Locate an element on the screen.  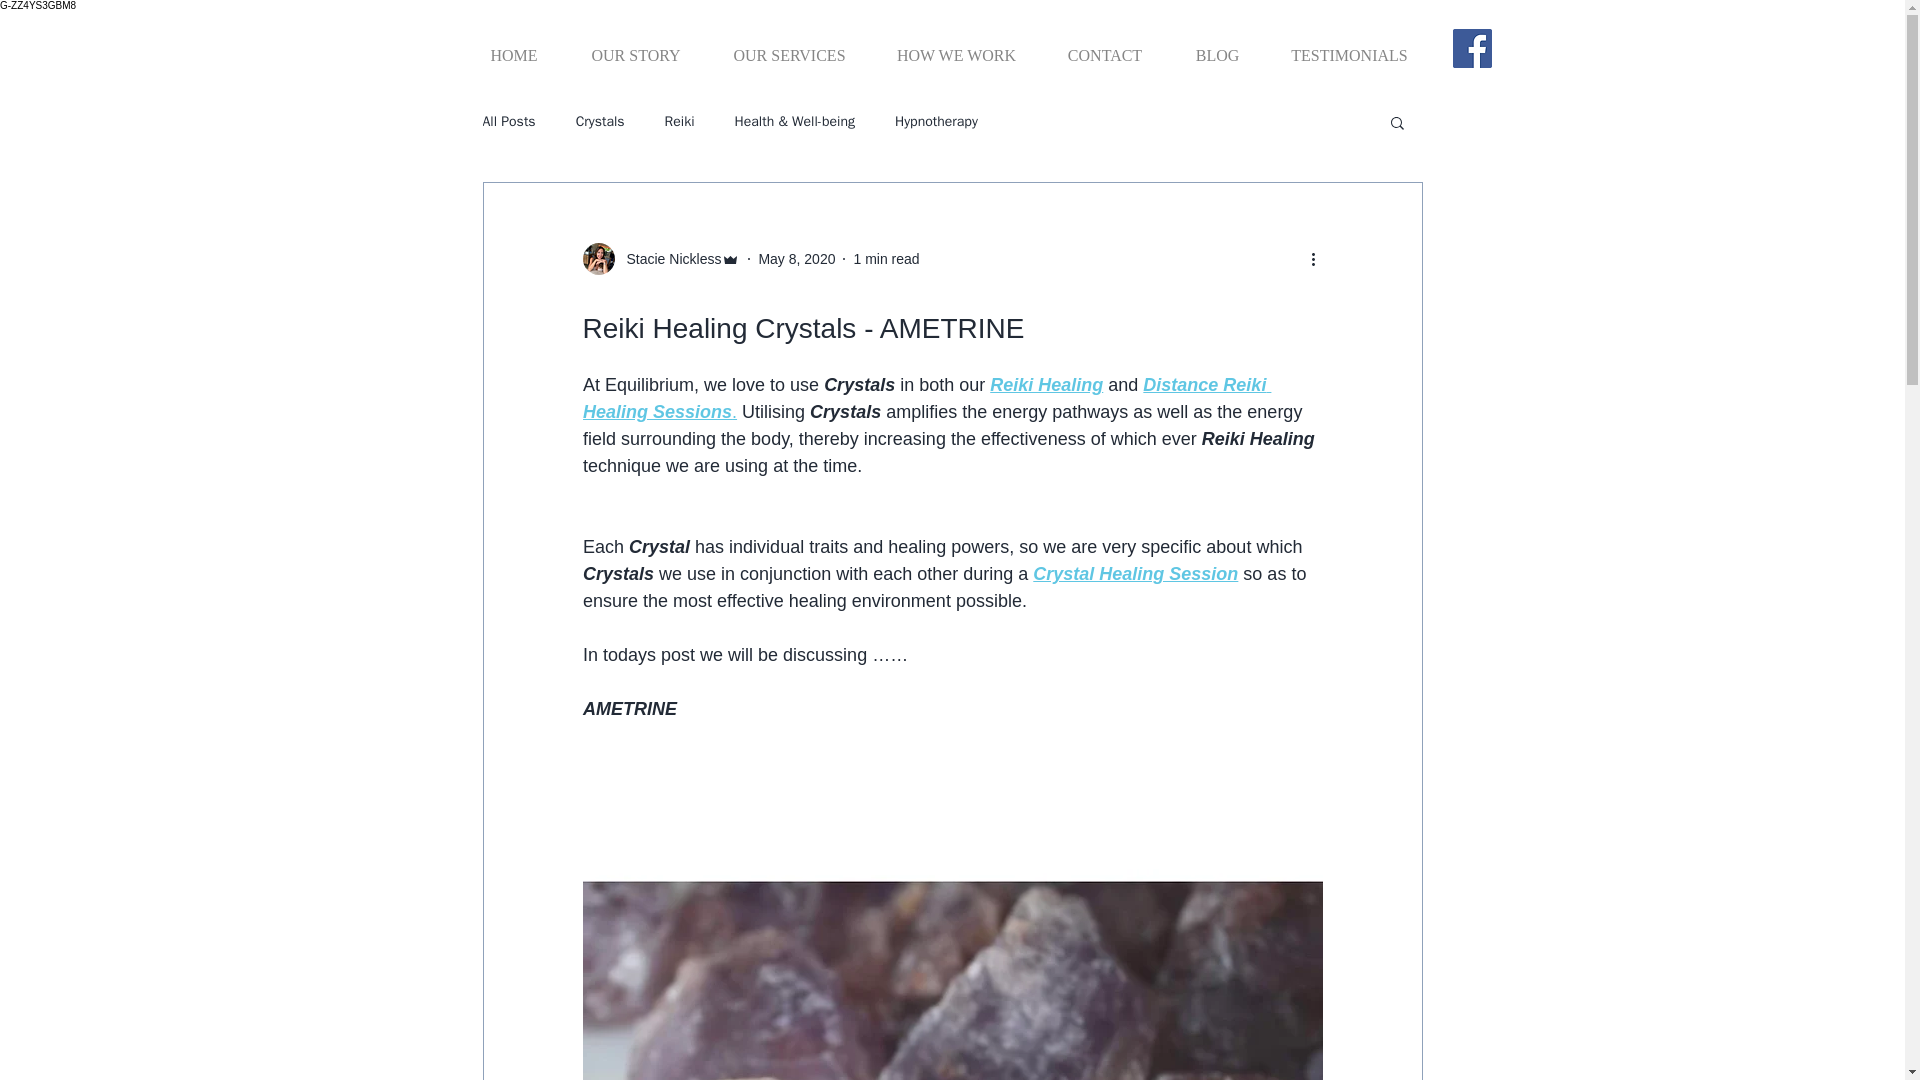
All Posts is located at coordinates (508, 122).